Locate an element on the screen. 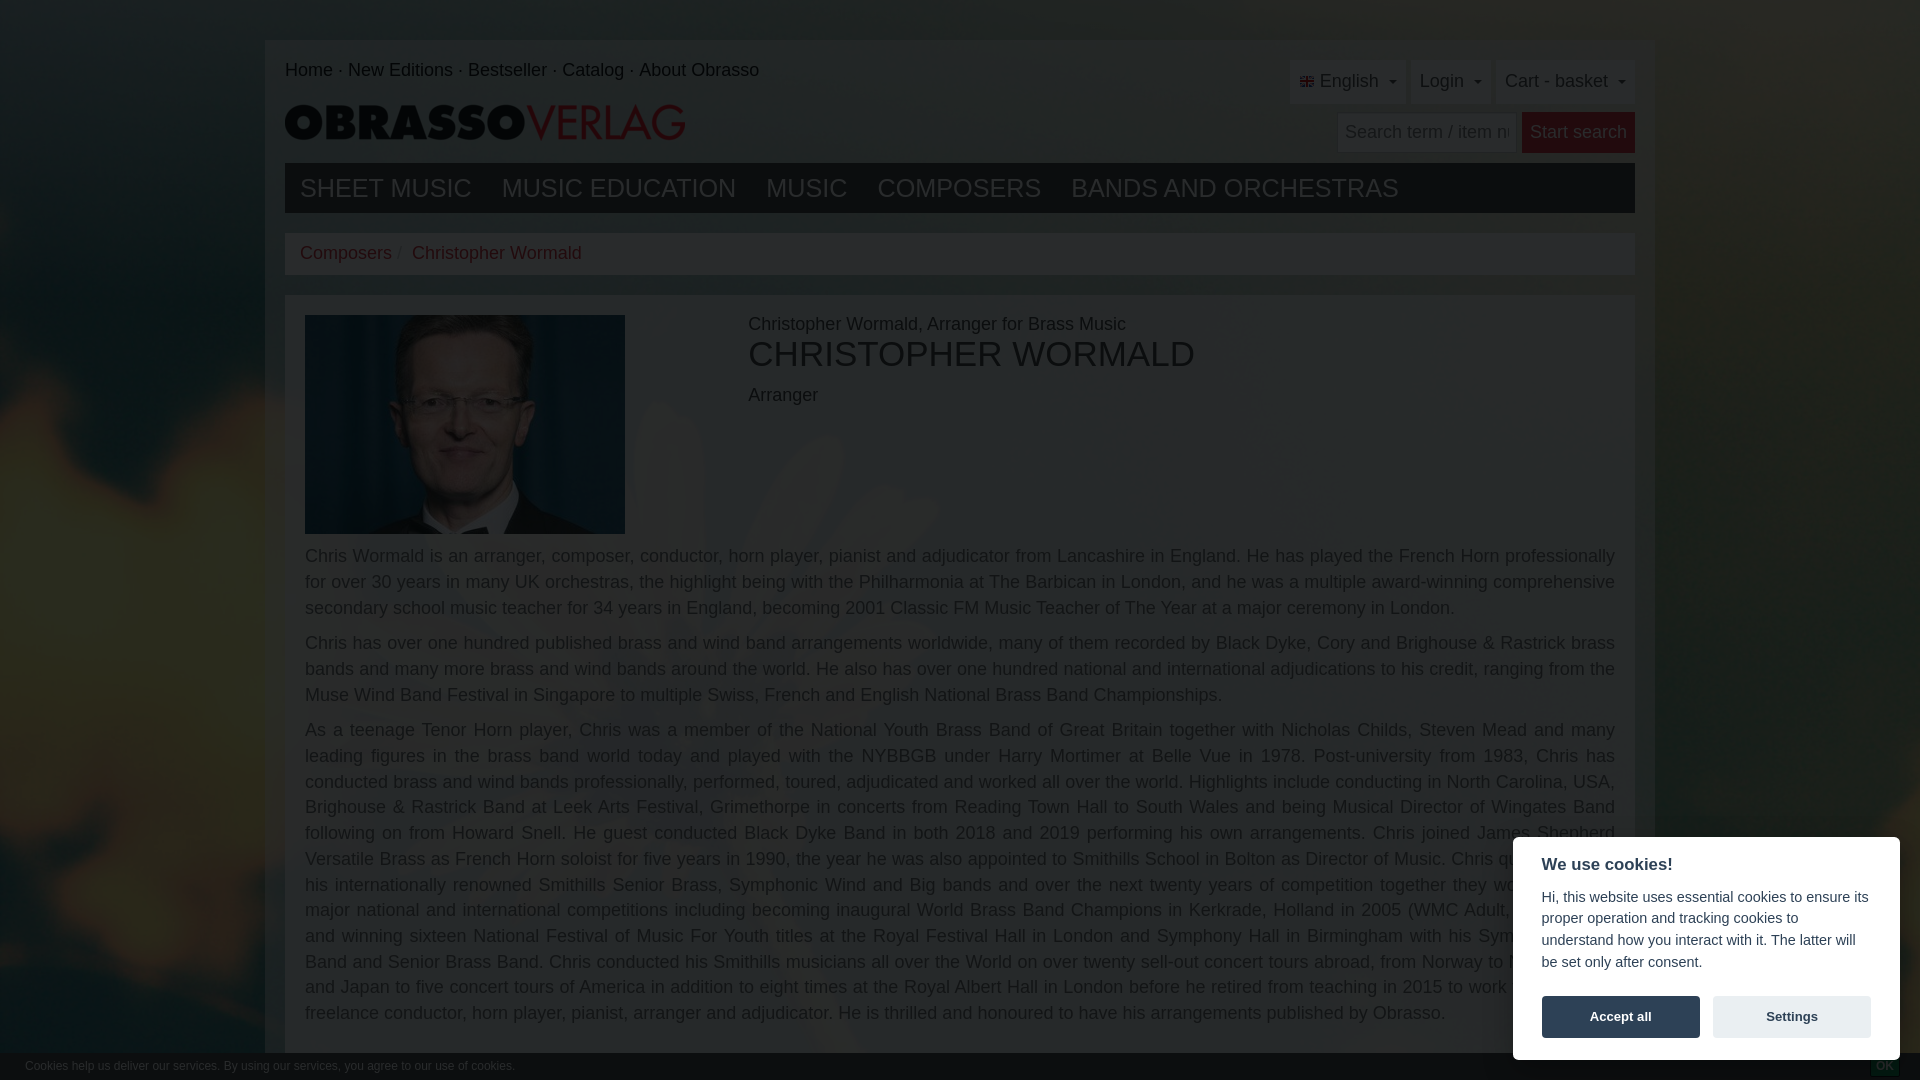  Home is located at coordinates (316, 70).